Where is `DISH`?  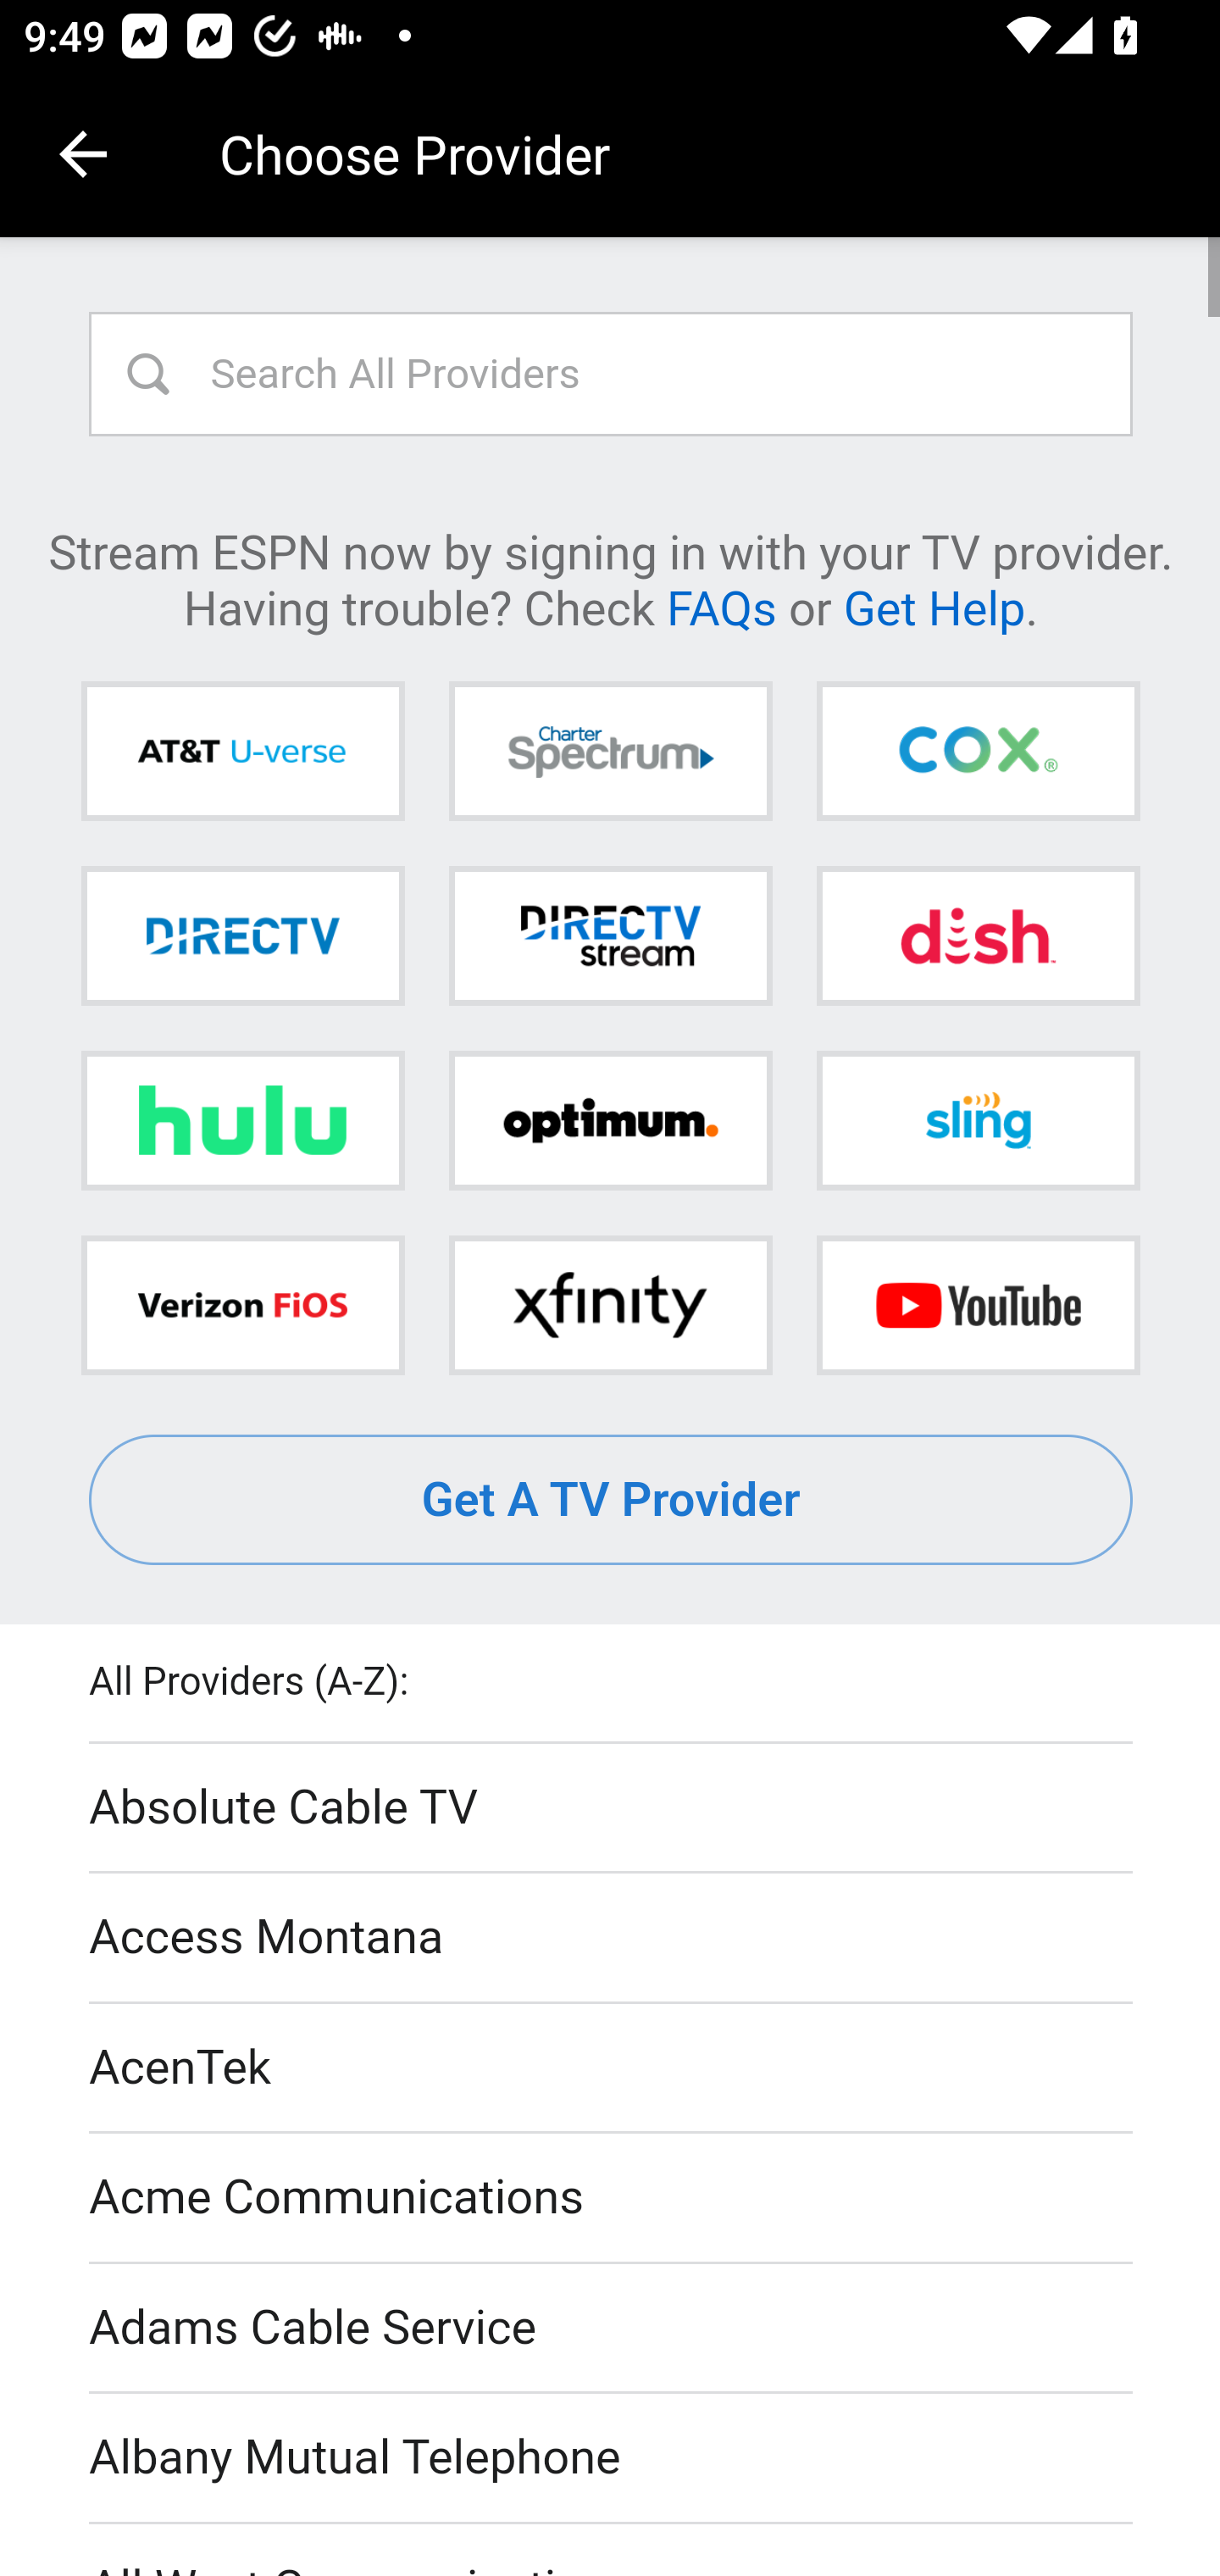
DISH is located at coordinates (978, 935).